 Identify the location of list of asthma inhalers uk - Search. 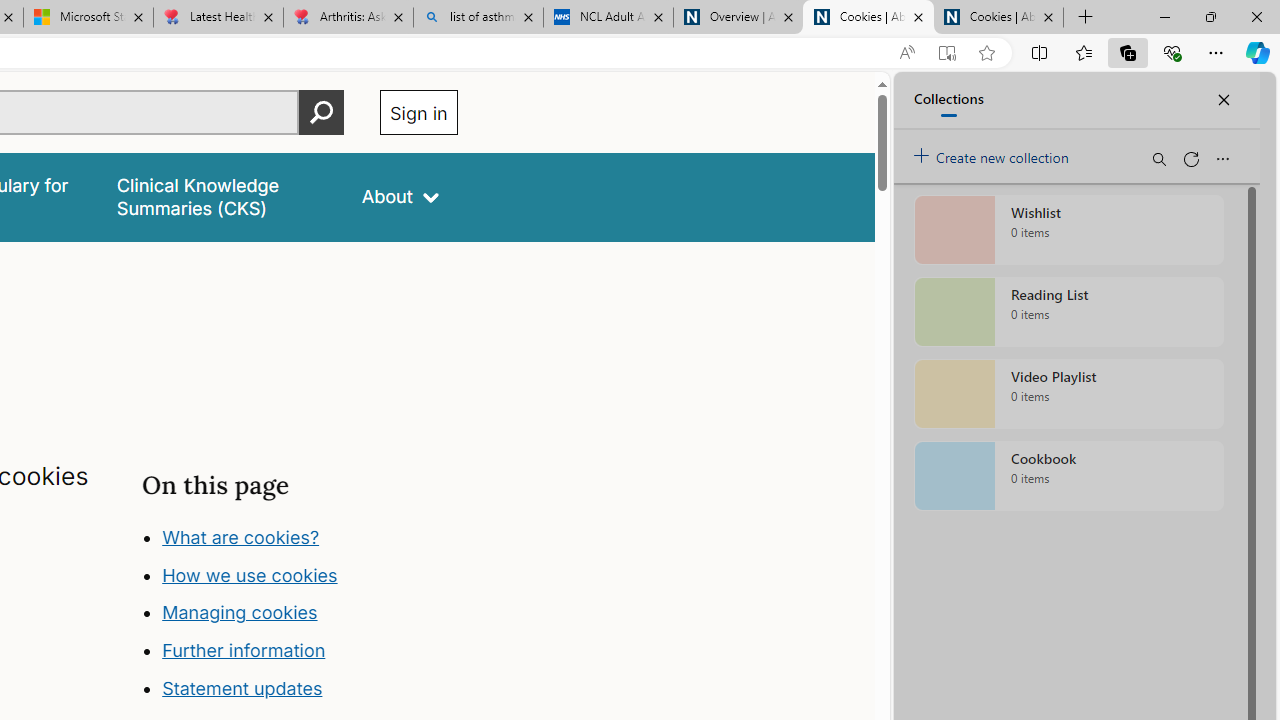
(478, 18).